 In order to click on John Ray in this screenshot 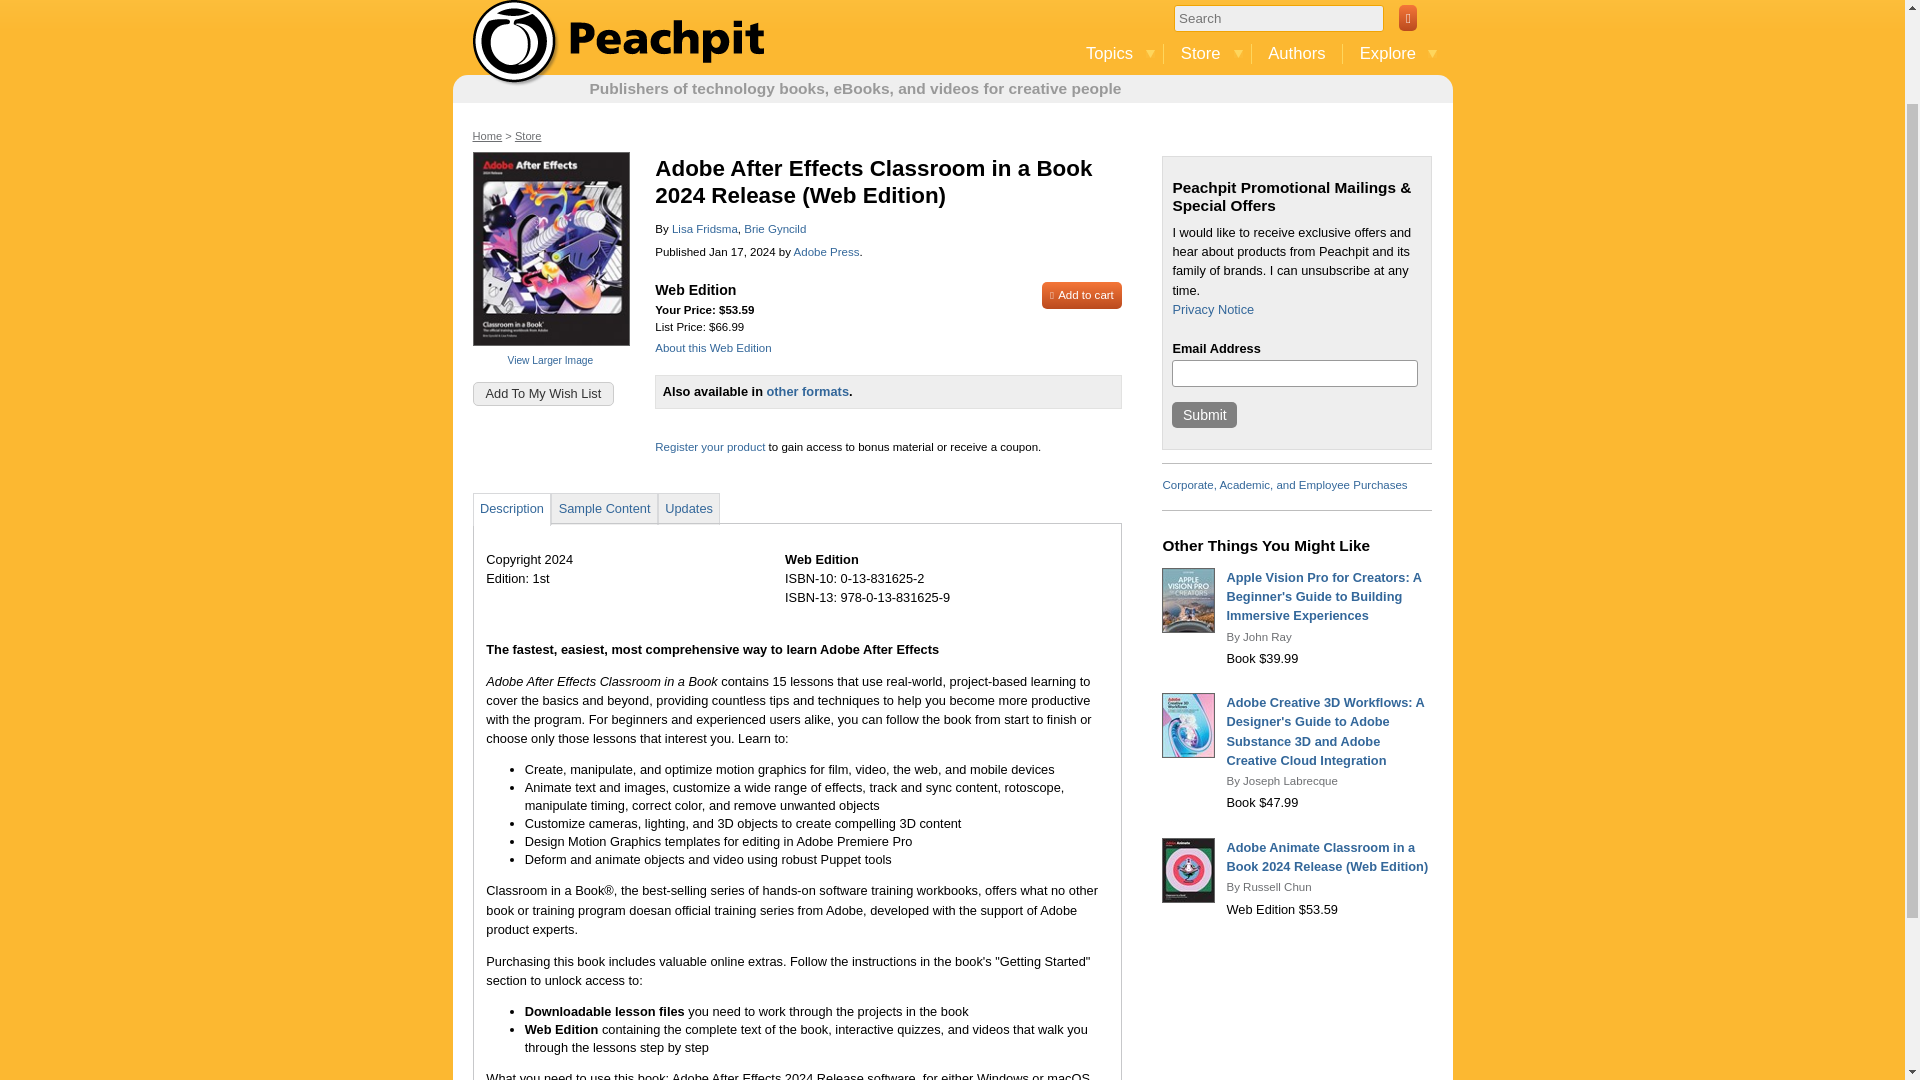, I will do `click(1267, 636)`.